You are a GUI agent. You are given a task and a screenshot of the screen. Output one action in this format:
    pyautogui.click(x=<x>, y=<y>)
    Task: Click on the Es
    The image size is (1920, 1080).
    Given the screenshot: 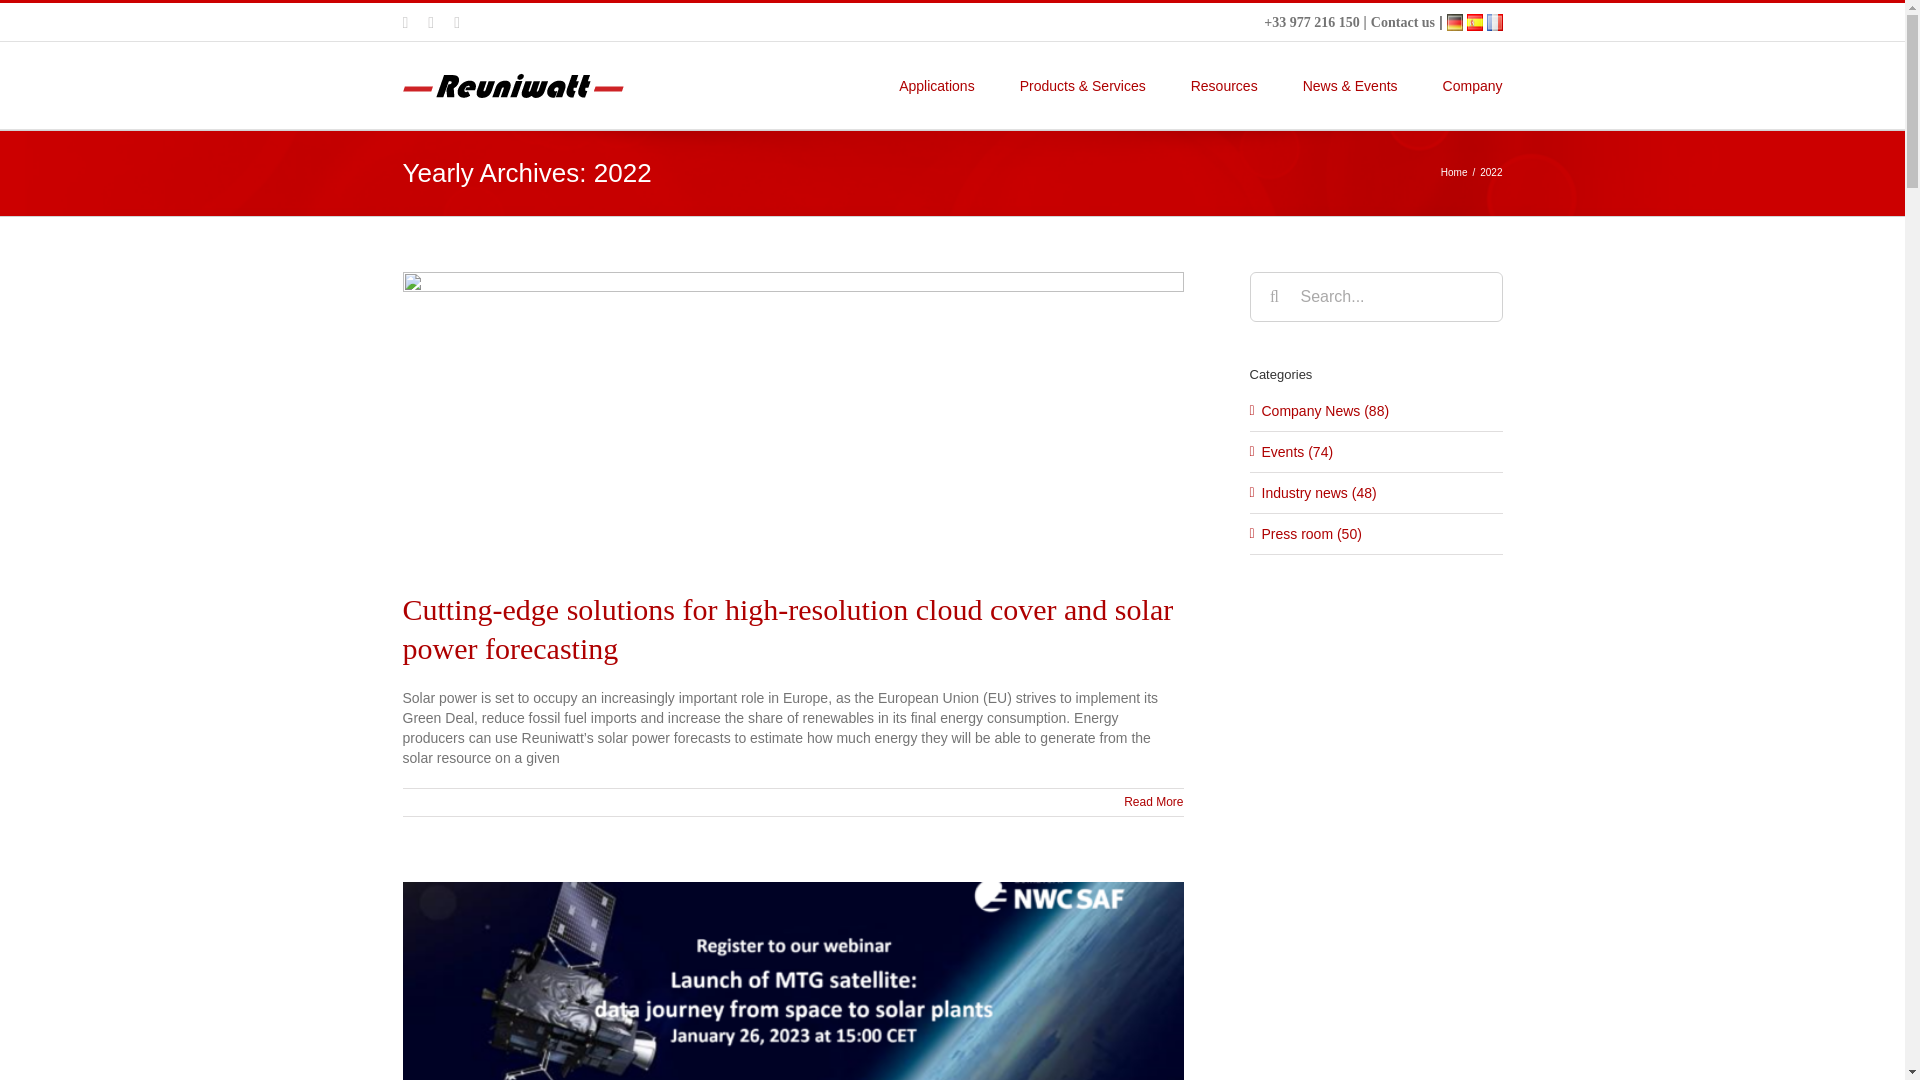 What is the action you would take?
    pyautogui.click(x=1474, y=22)
    